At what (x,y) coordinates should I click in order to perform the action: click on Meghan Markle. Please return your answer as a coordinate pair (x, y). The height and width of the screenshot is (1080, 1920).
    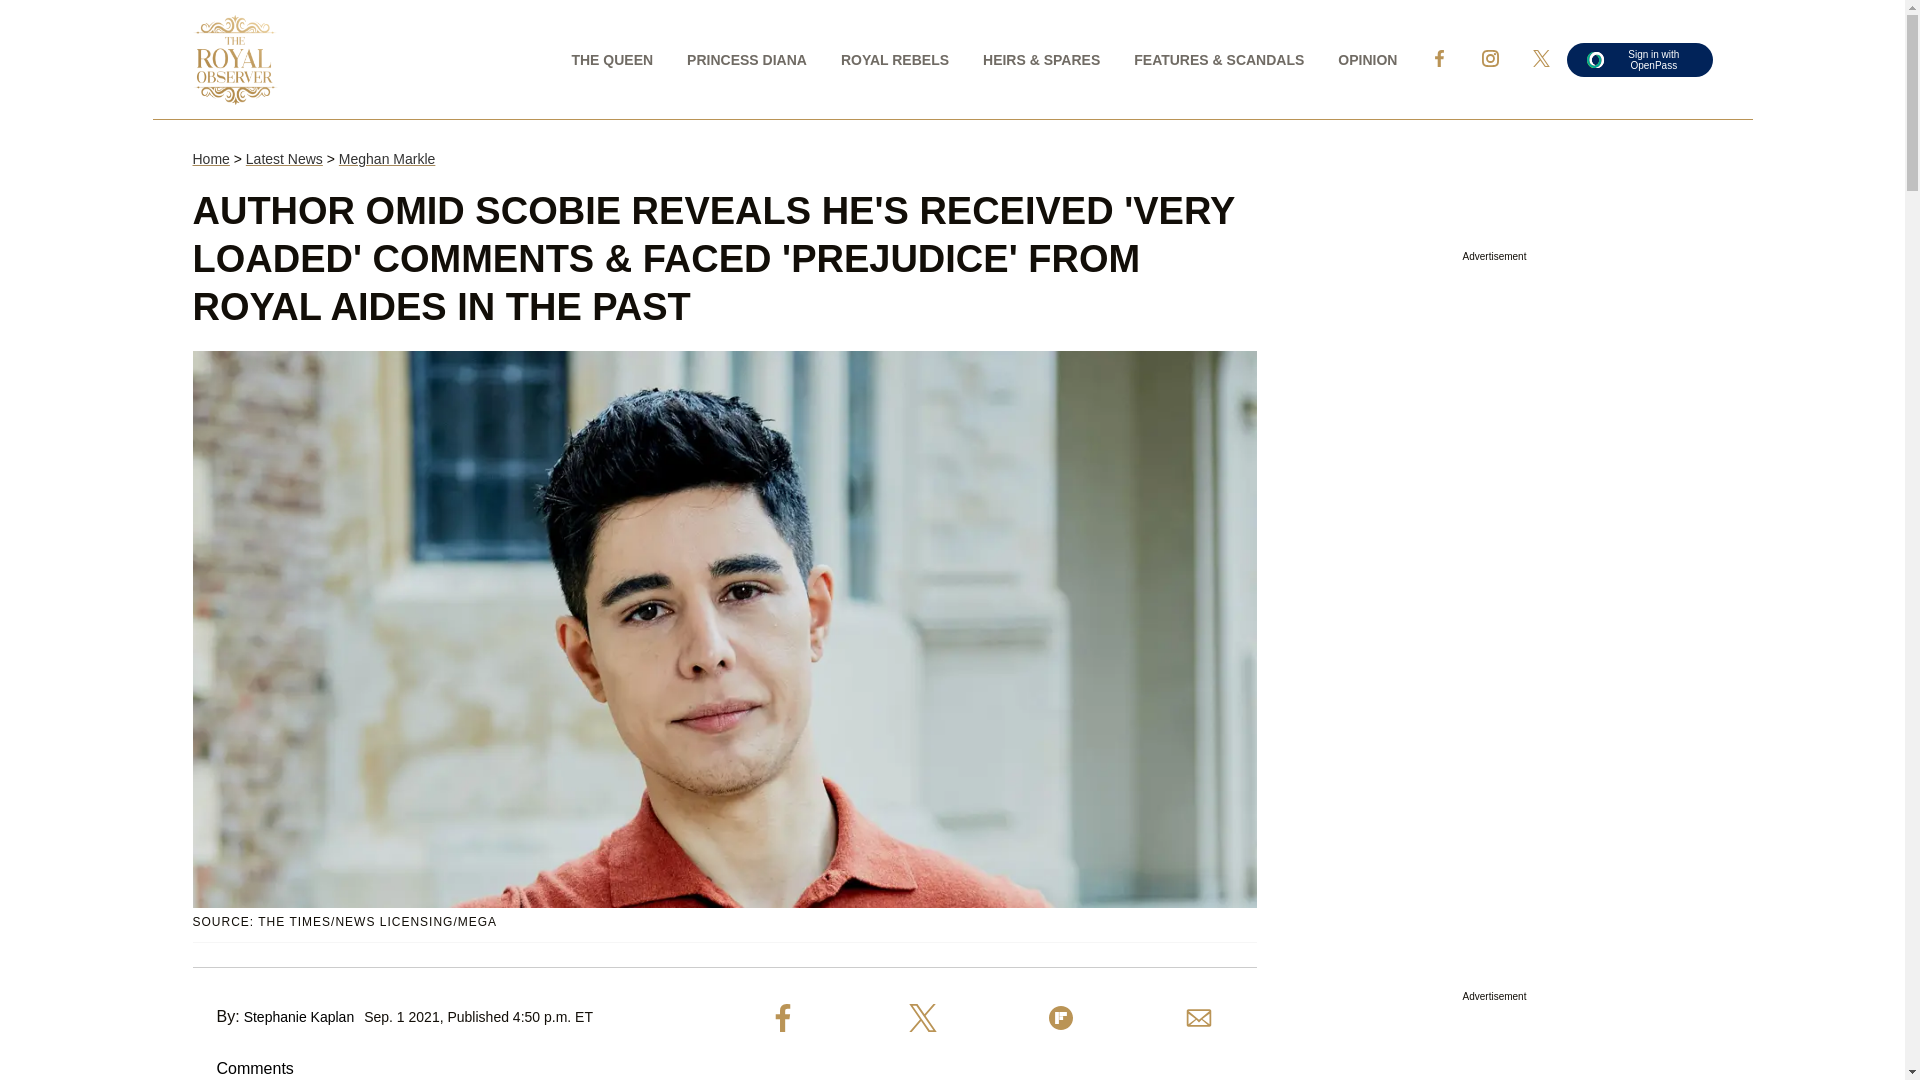
    Looking at the image, I should click on (387, 159).